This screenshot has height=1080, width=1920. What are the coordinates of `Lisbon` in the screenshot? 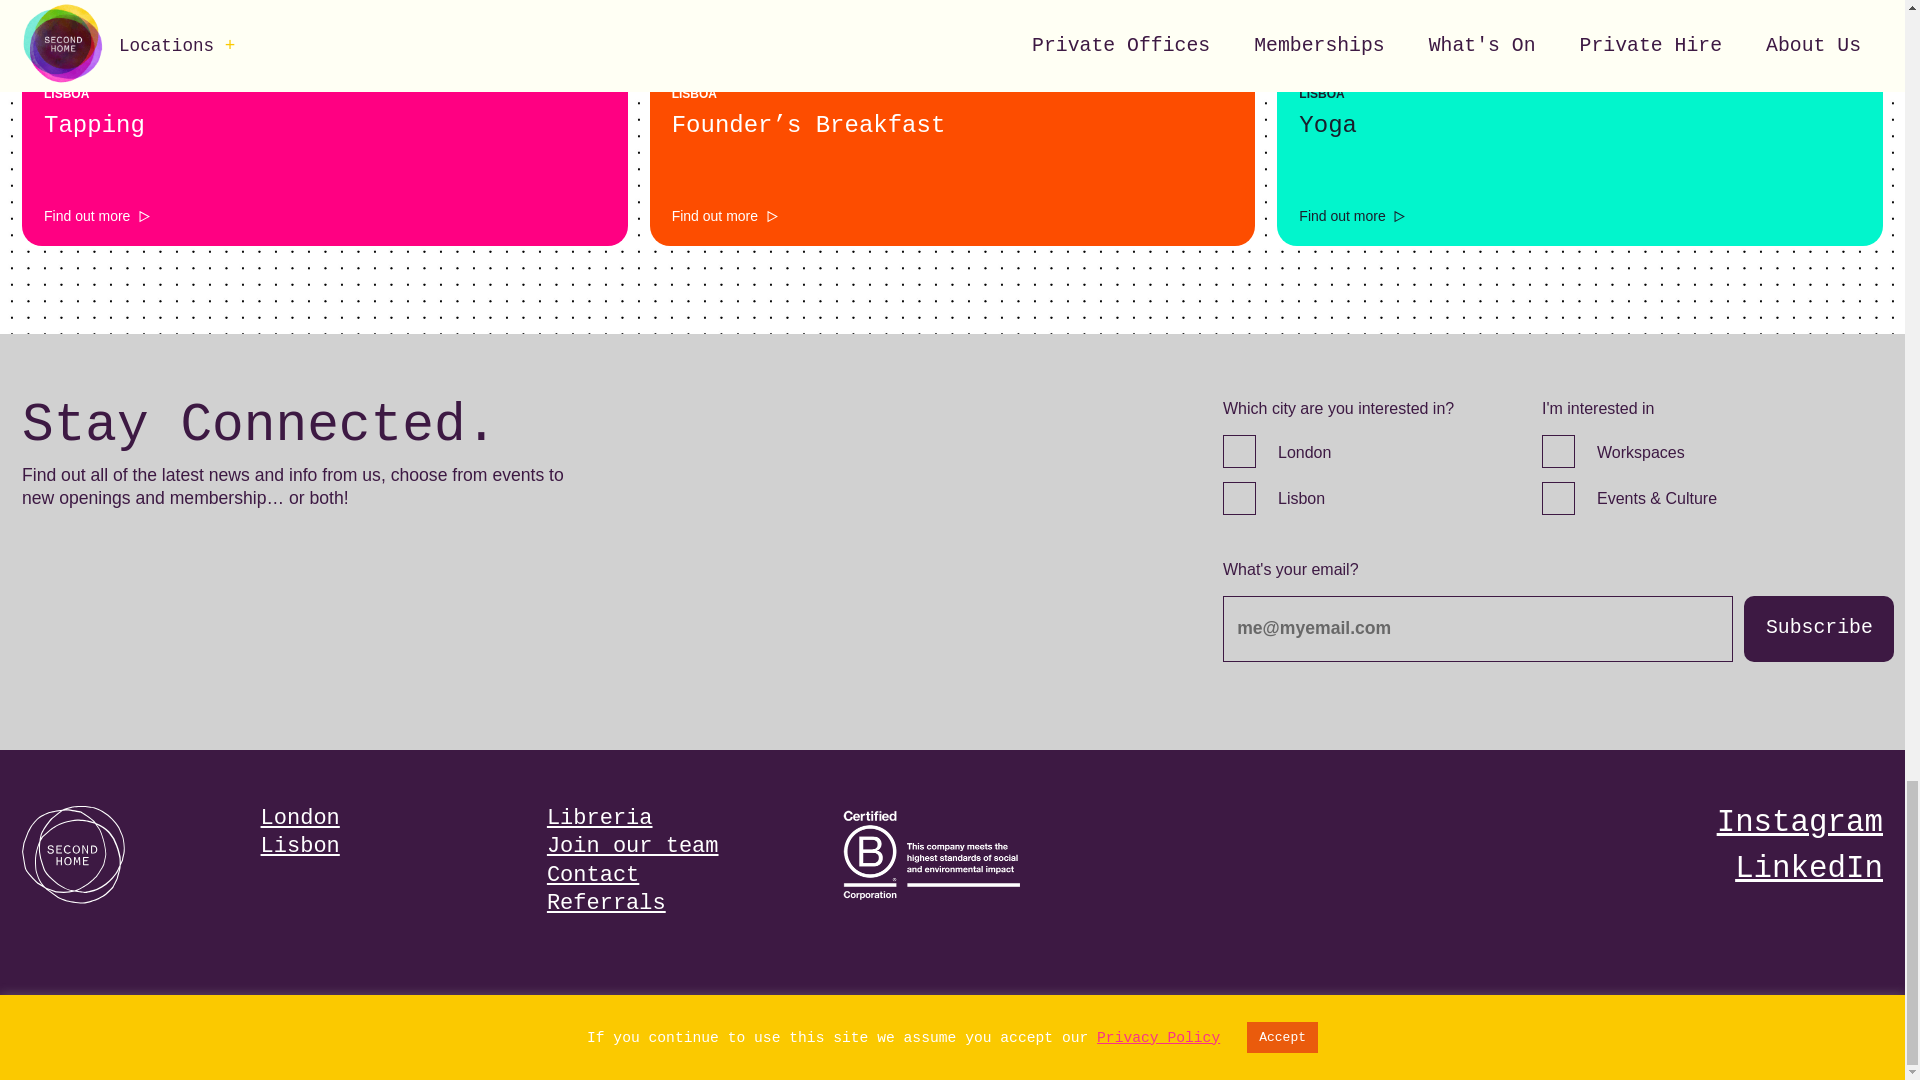 It's located at (1239, 498).